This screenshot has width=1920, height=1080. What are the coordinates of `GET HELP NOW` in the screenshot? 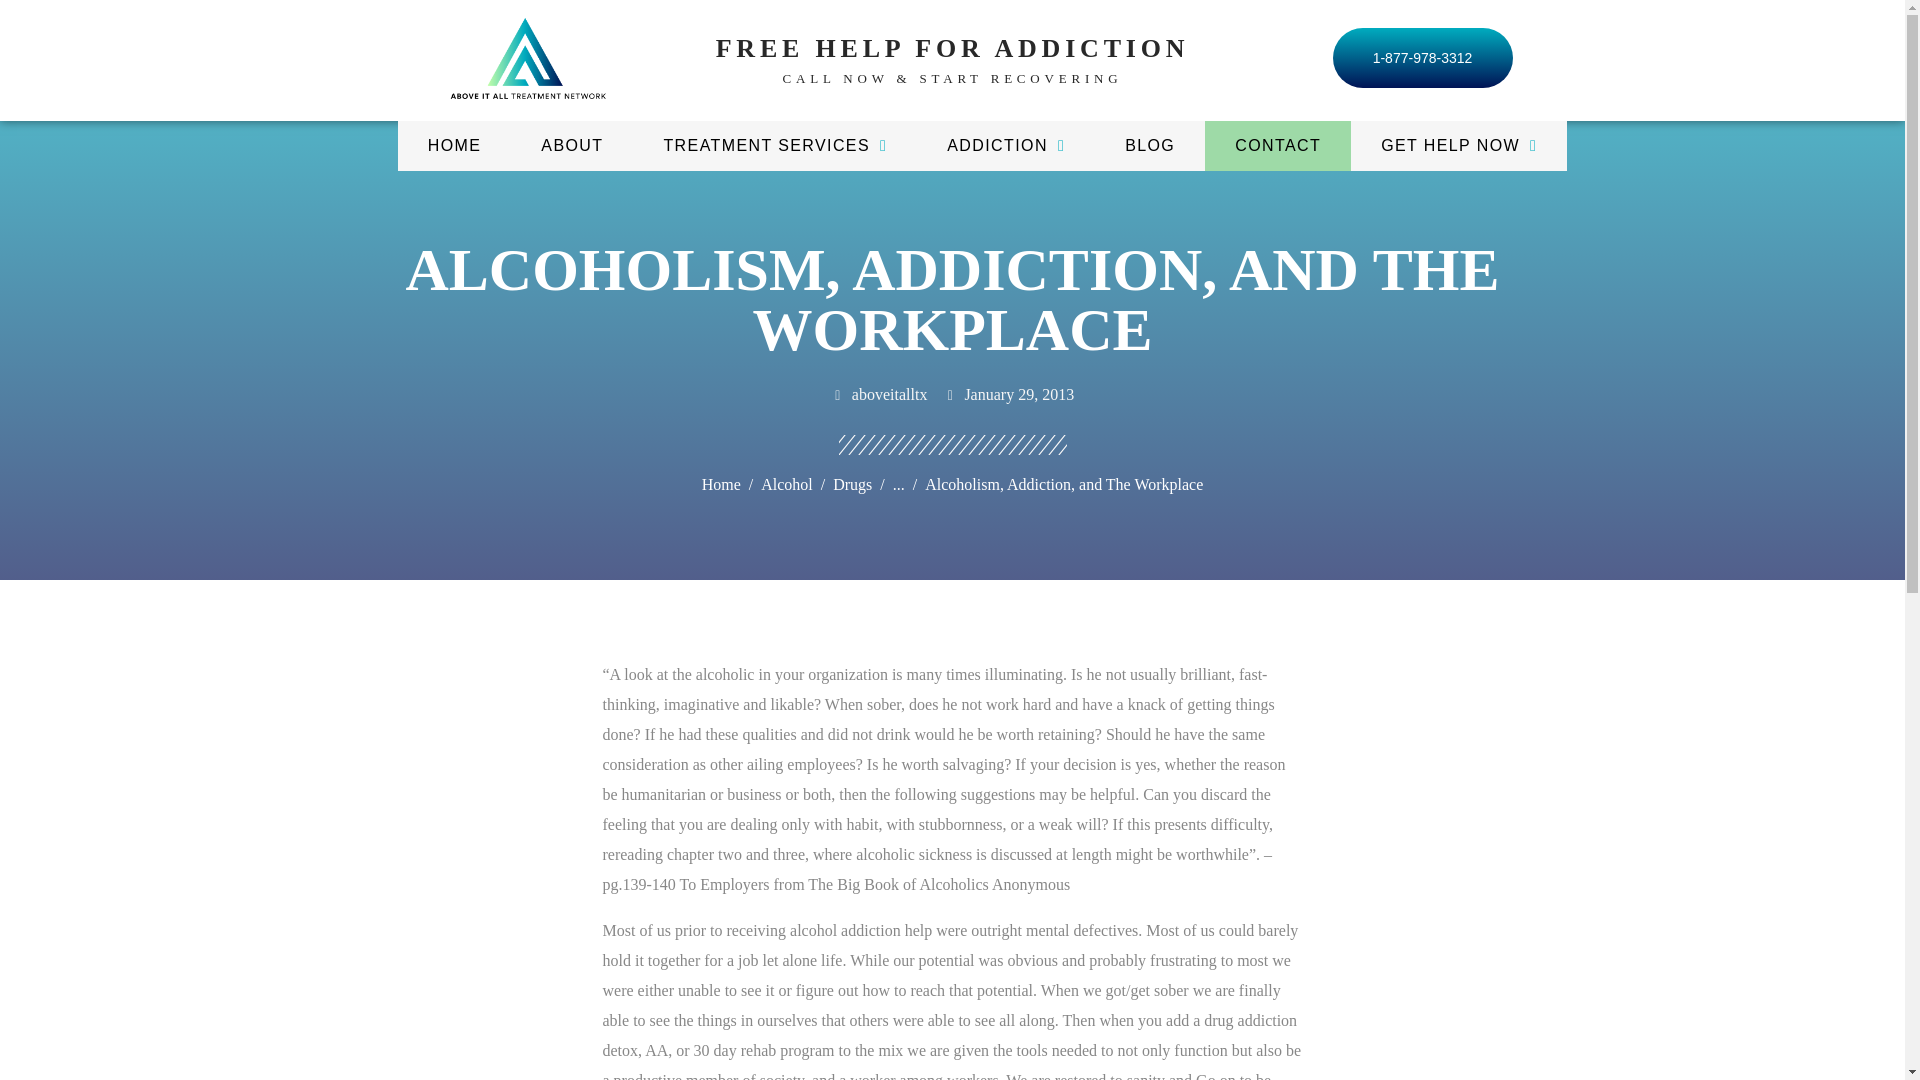 It's located at (1458, 145).